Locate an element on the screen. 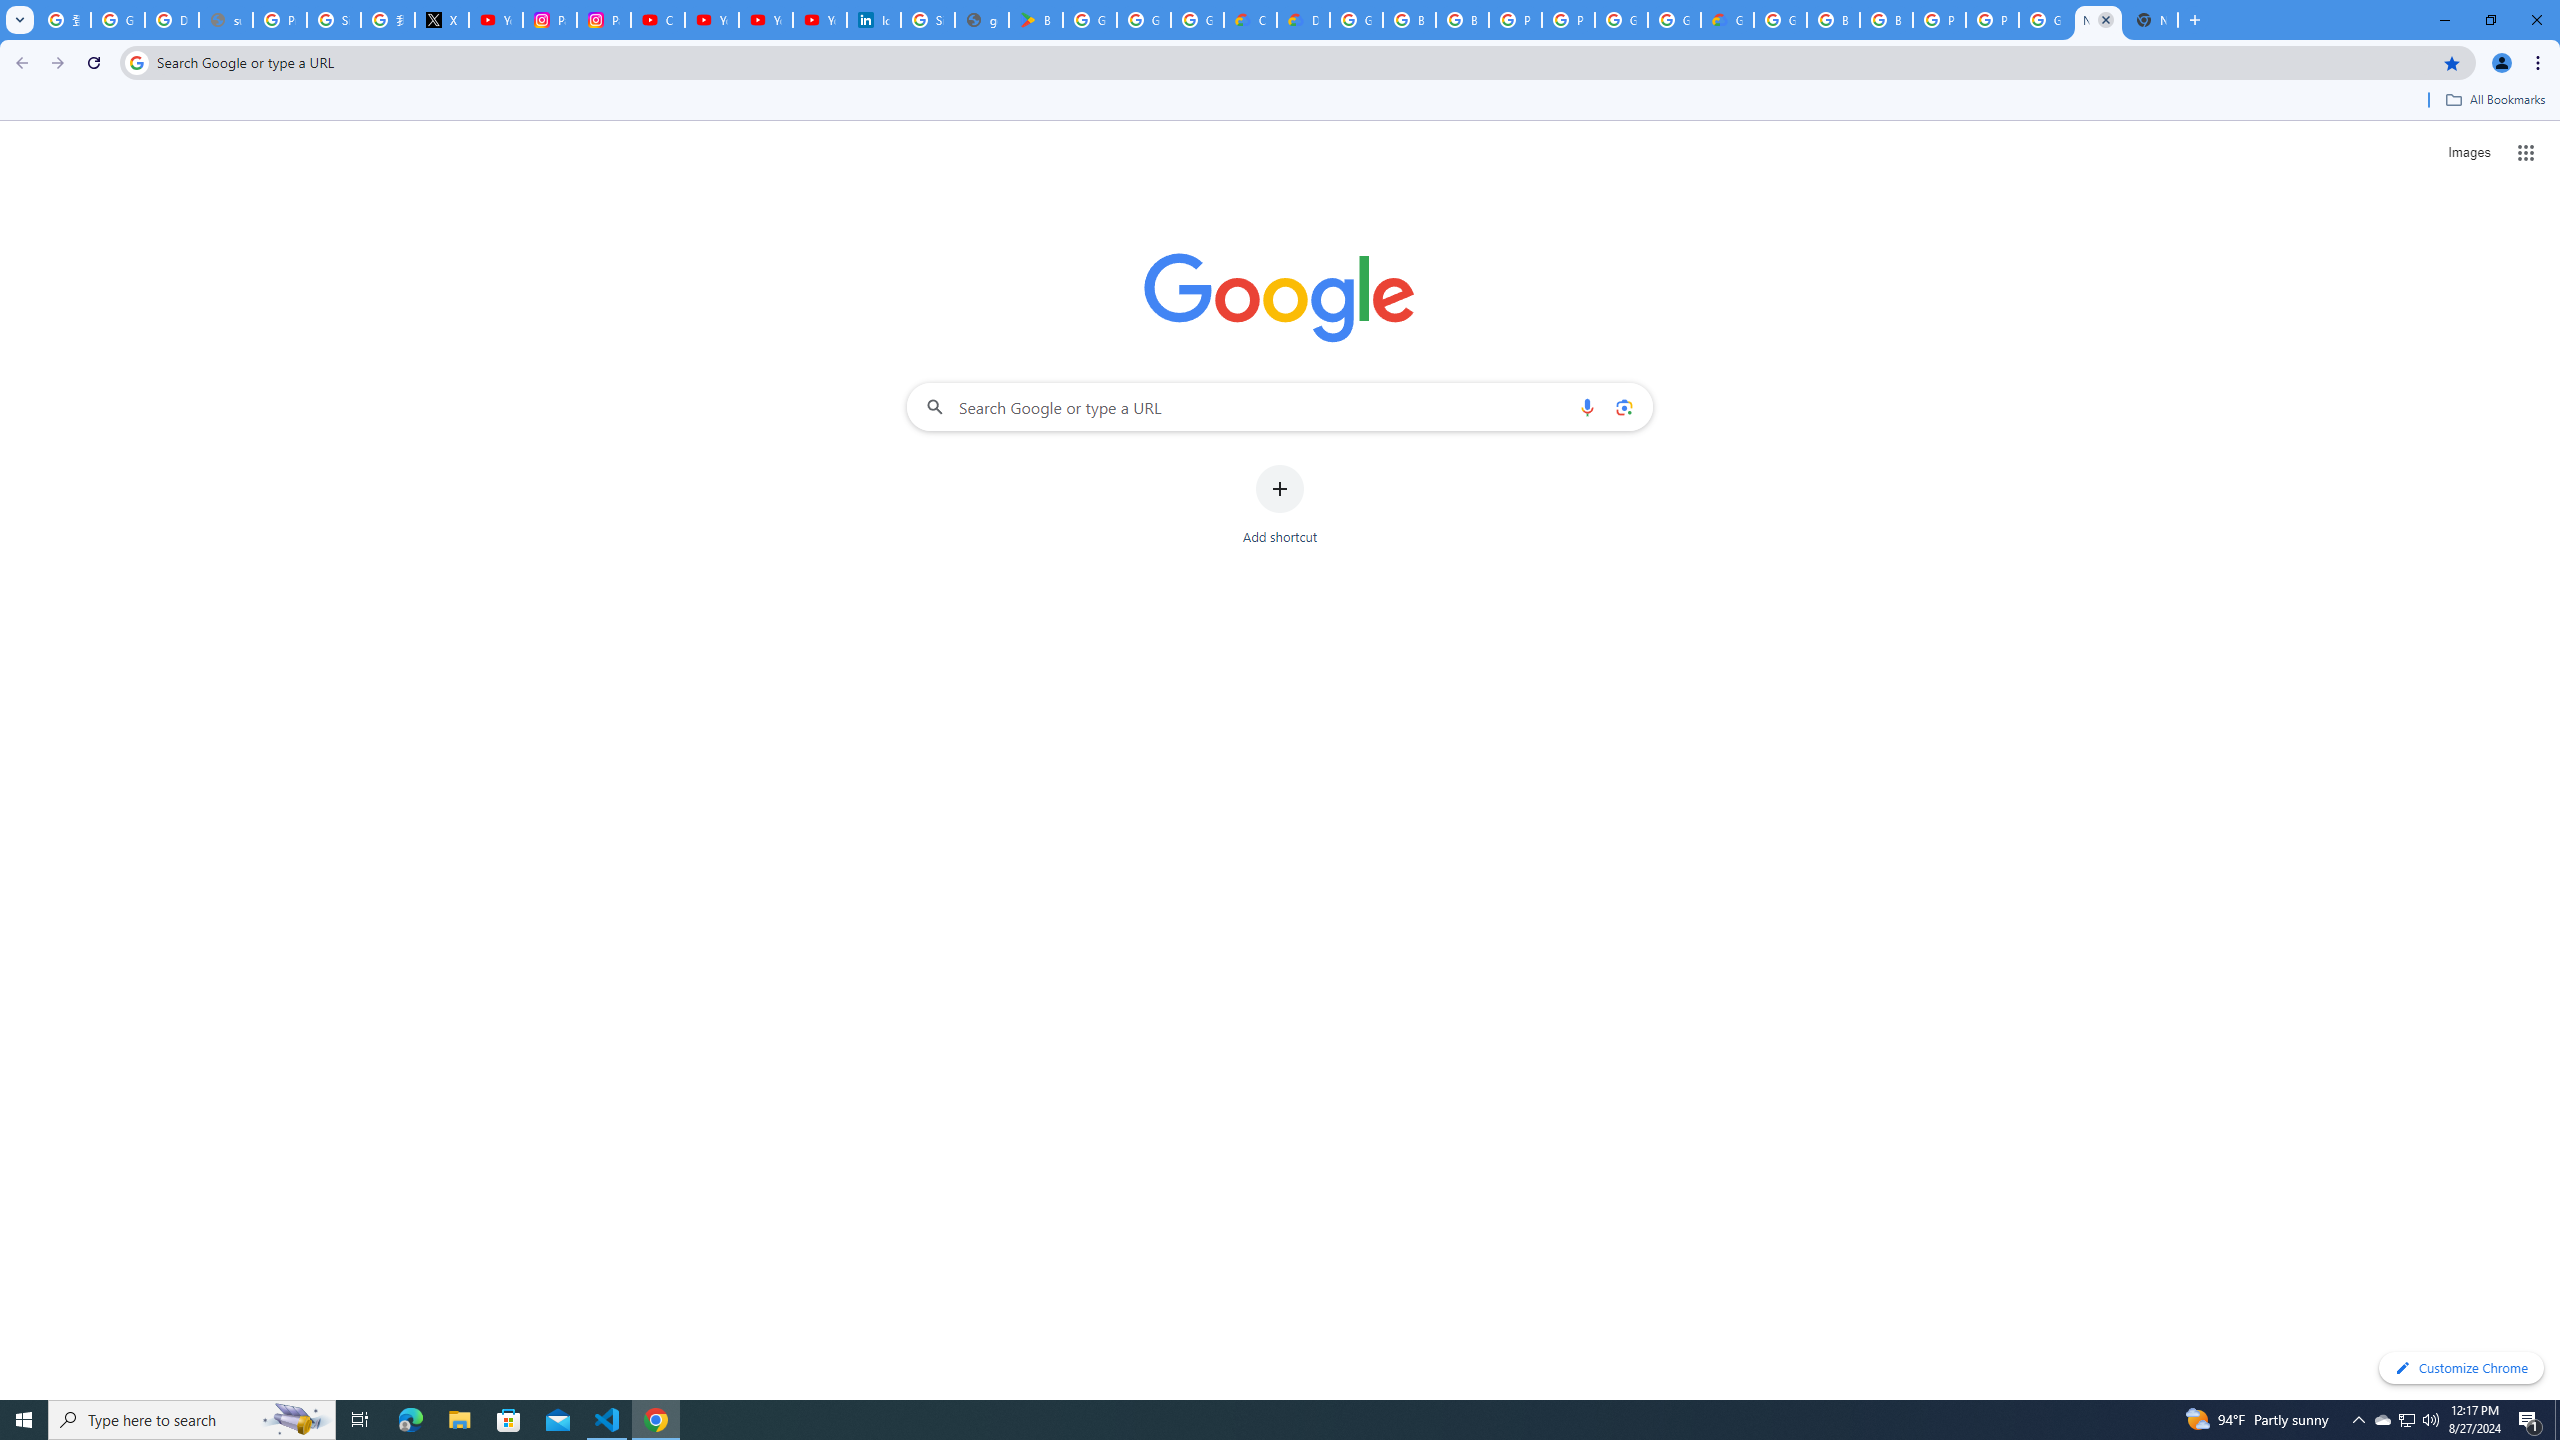 This screenshot has height=1440, width=2560. YouTube Culture & Trends - YouTube Top 10, 2021 is located at coordinates (819, 20).